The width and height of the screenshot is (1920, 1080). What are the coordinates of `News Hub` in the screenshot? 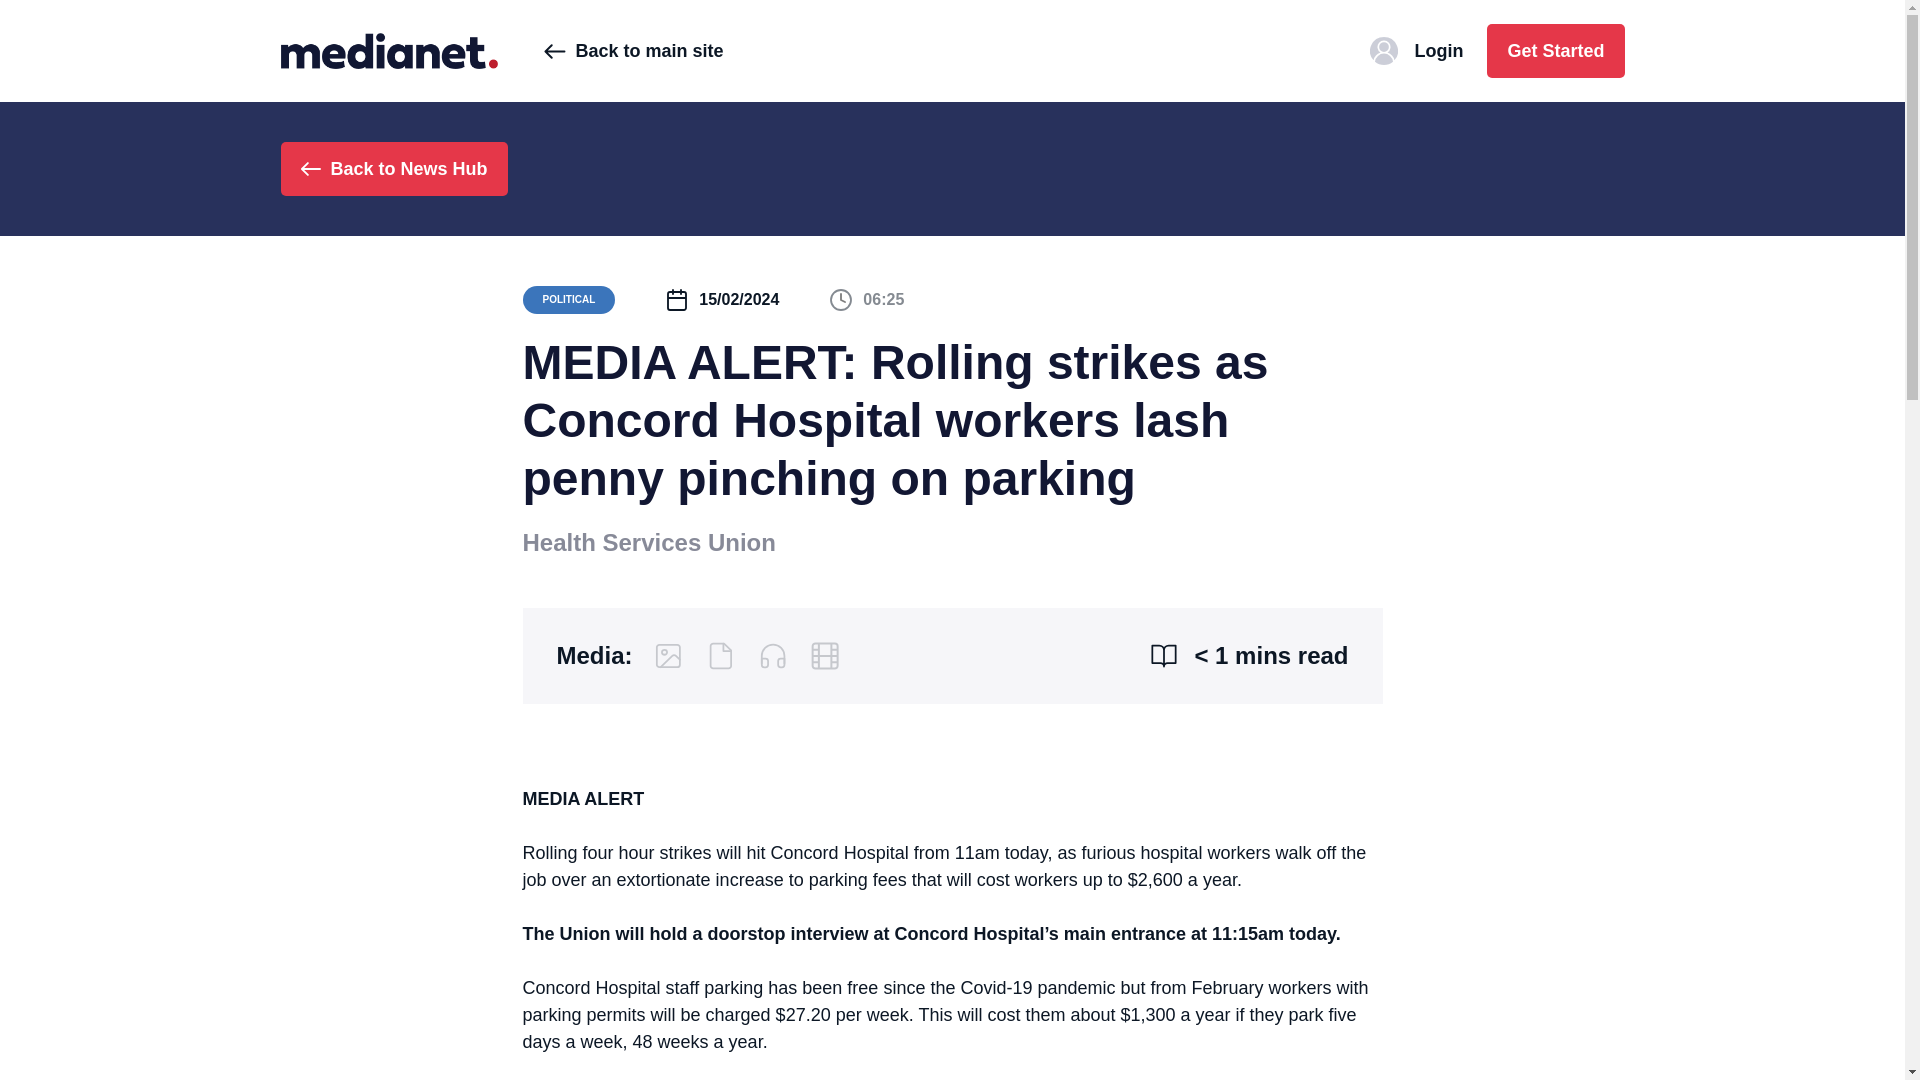 It's located at (388, 50).